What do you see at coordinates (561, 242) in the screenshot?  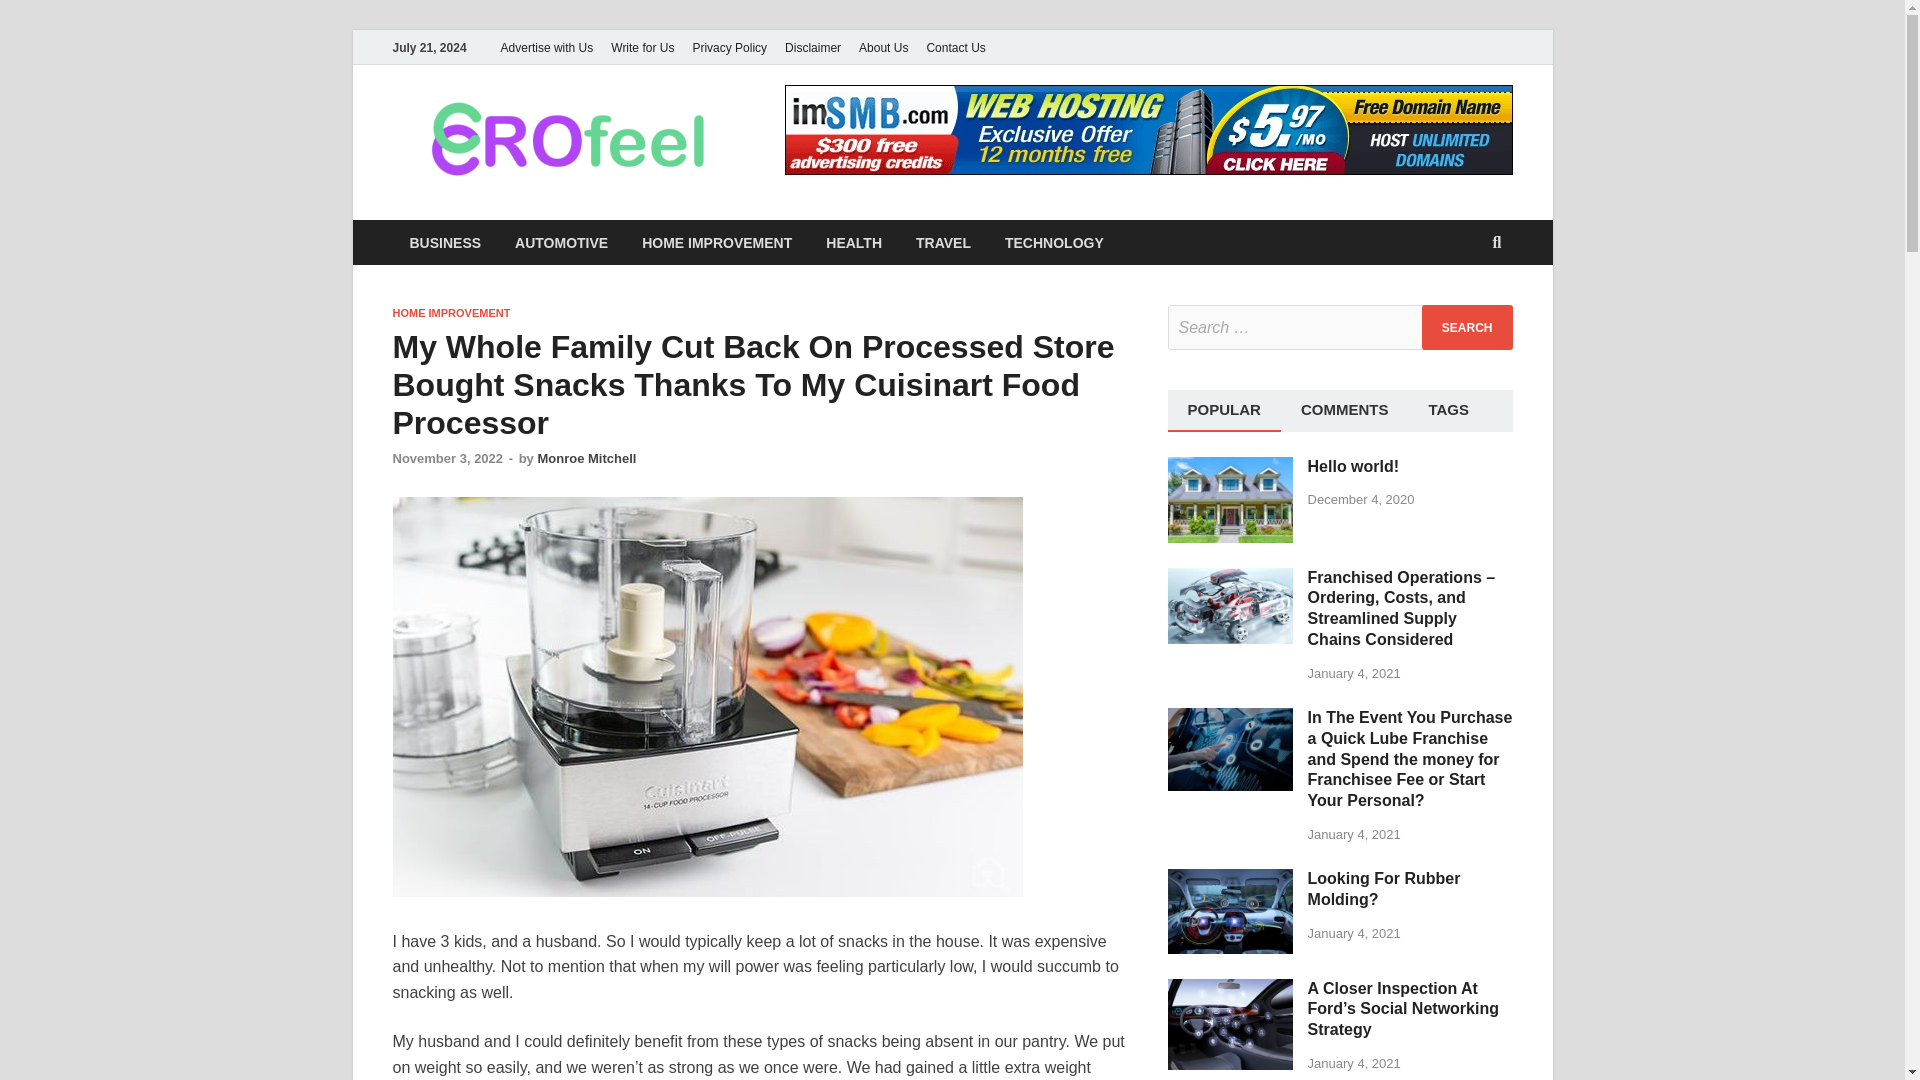 I see `AUTOMOTIVE` at bounding box center [561, 242].